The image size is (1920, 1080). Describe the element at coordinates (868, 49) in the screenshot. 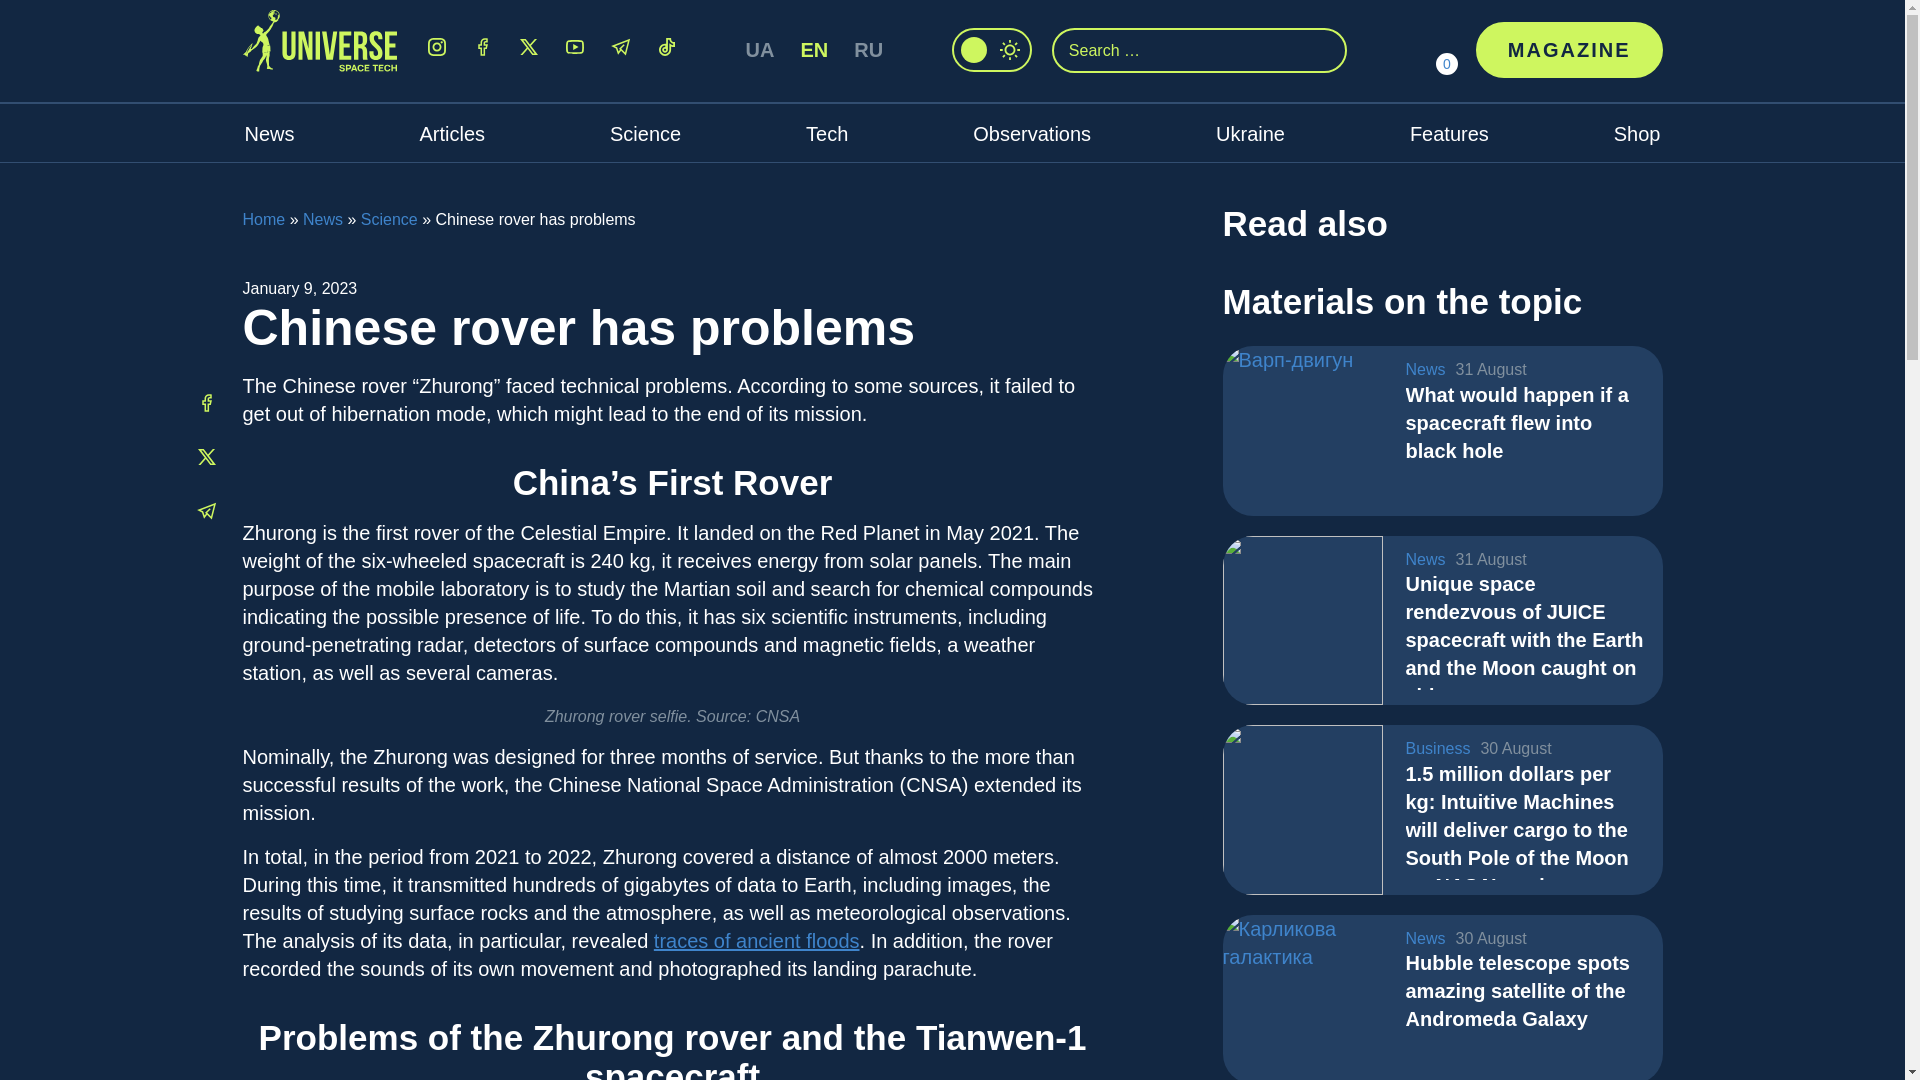

I see `RU` at that location.